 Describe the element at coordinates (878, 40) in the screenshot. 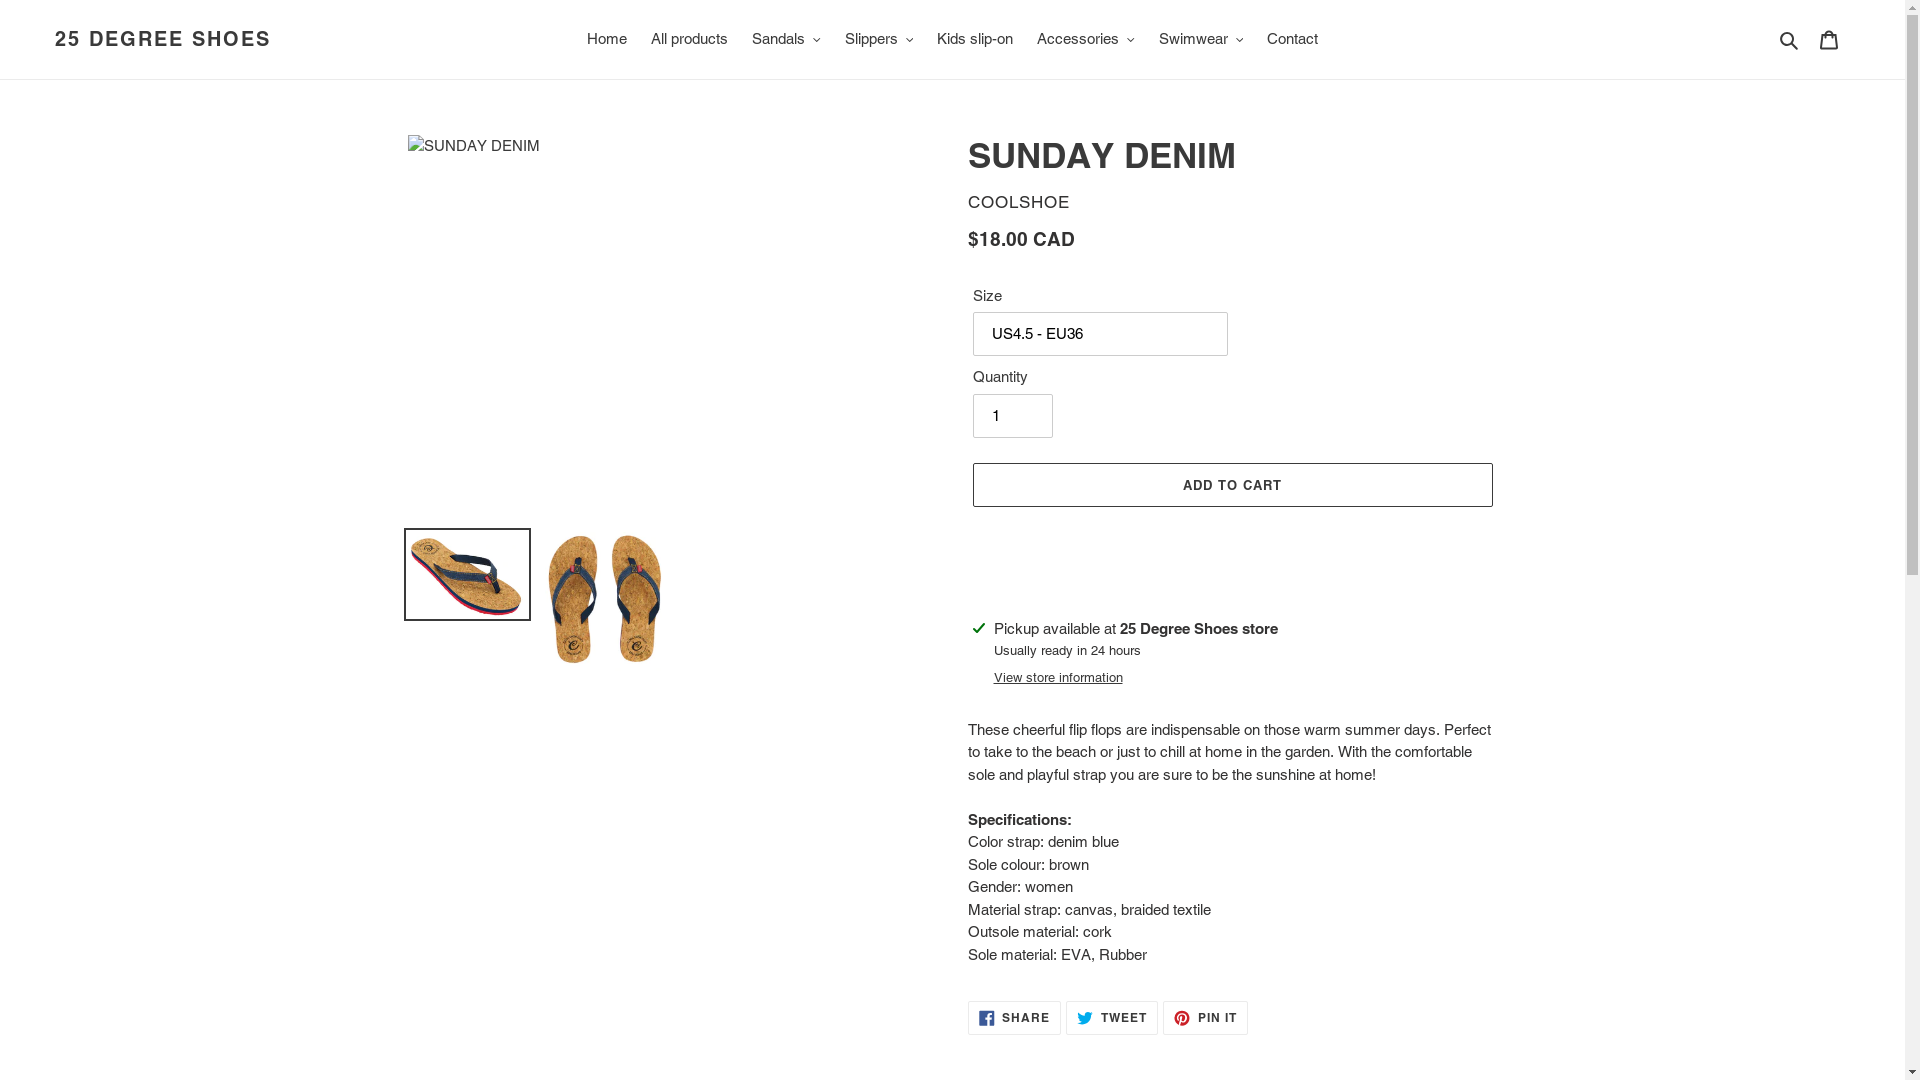

I see `Slippers` at that location.